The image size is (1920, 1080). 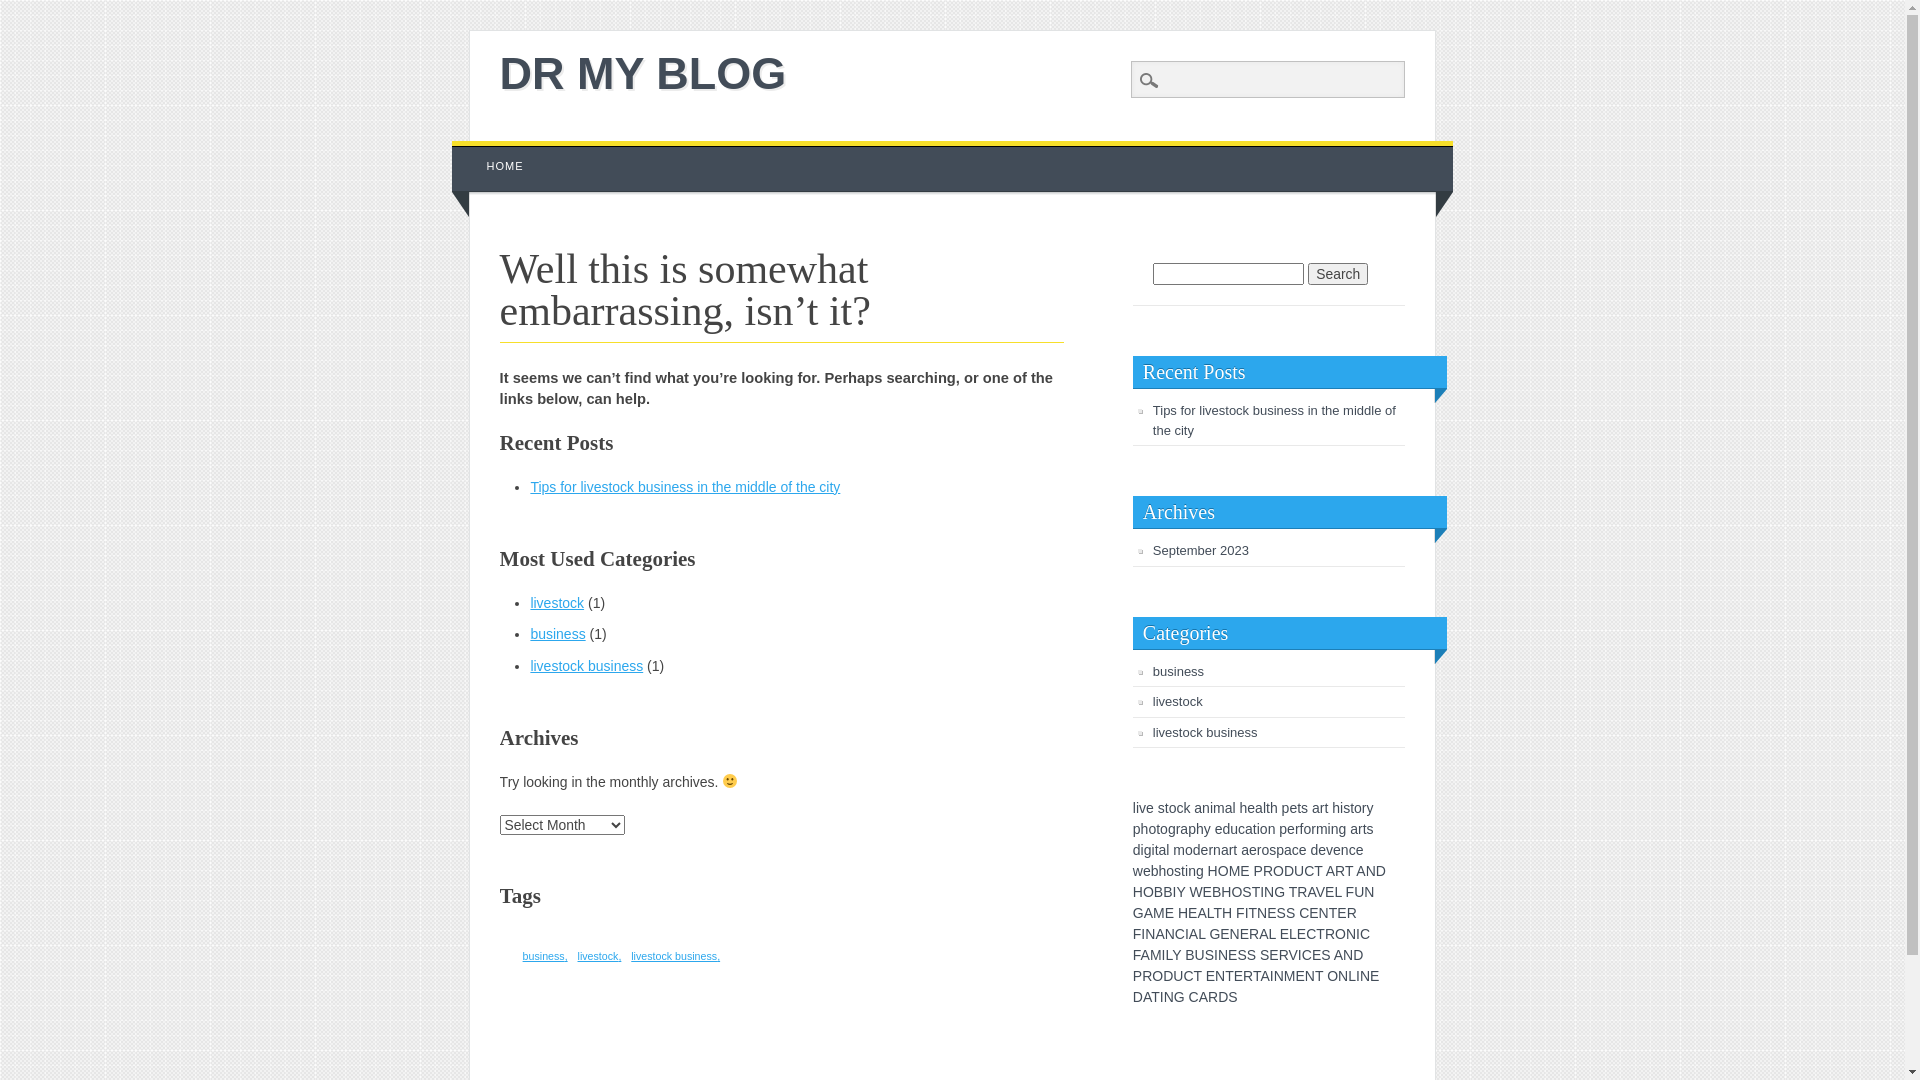 I want to click on S, so click(x=1210, y=955).